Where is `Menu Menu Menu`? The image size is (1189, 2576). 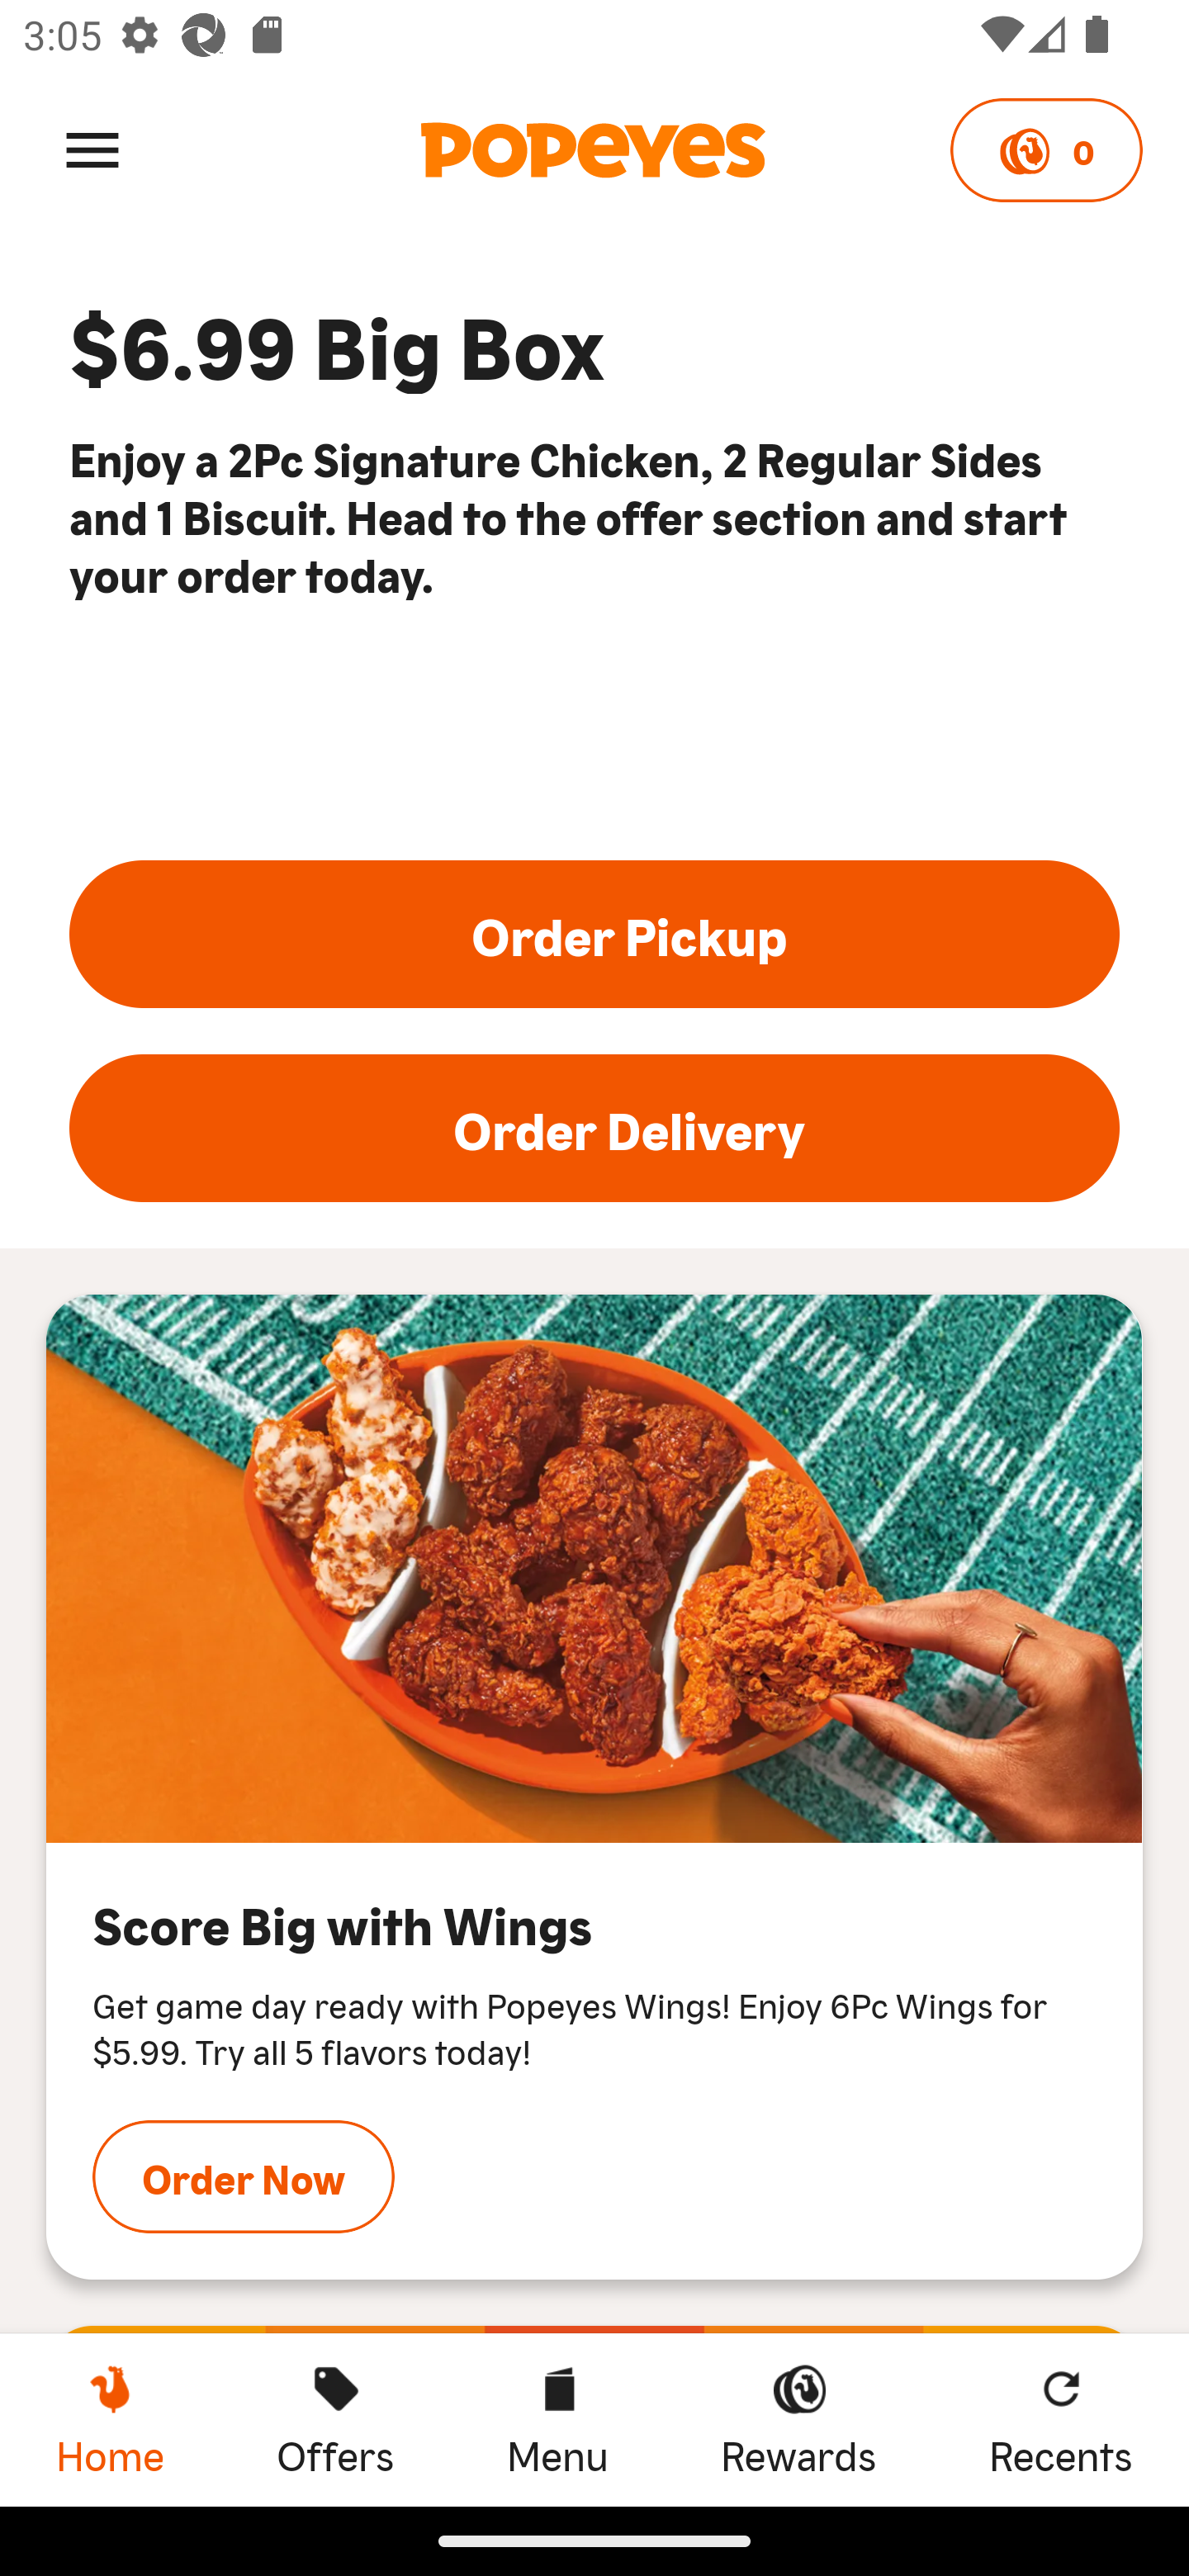 Menu Menu Menu is located at coordinates (557, 2419).